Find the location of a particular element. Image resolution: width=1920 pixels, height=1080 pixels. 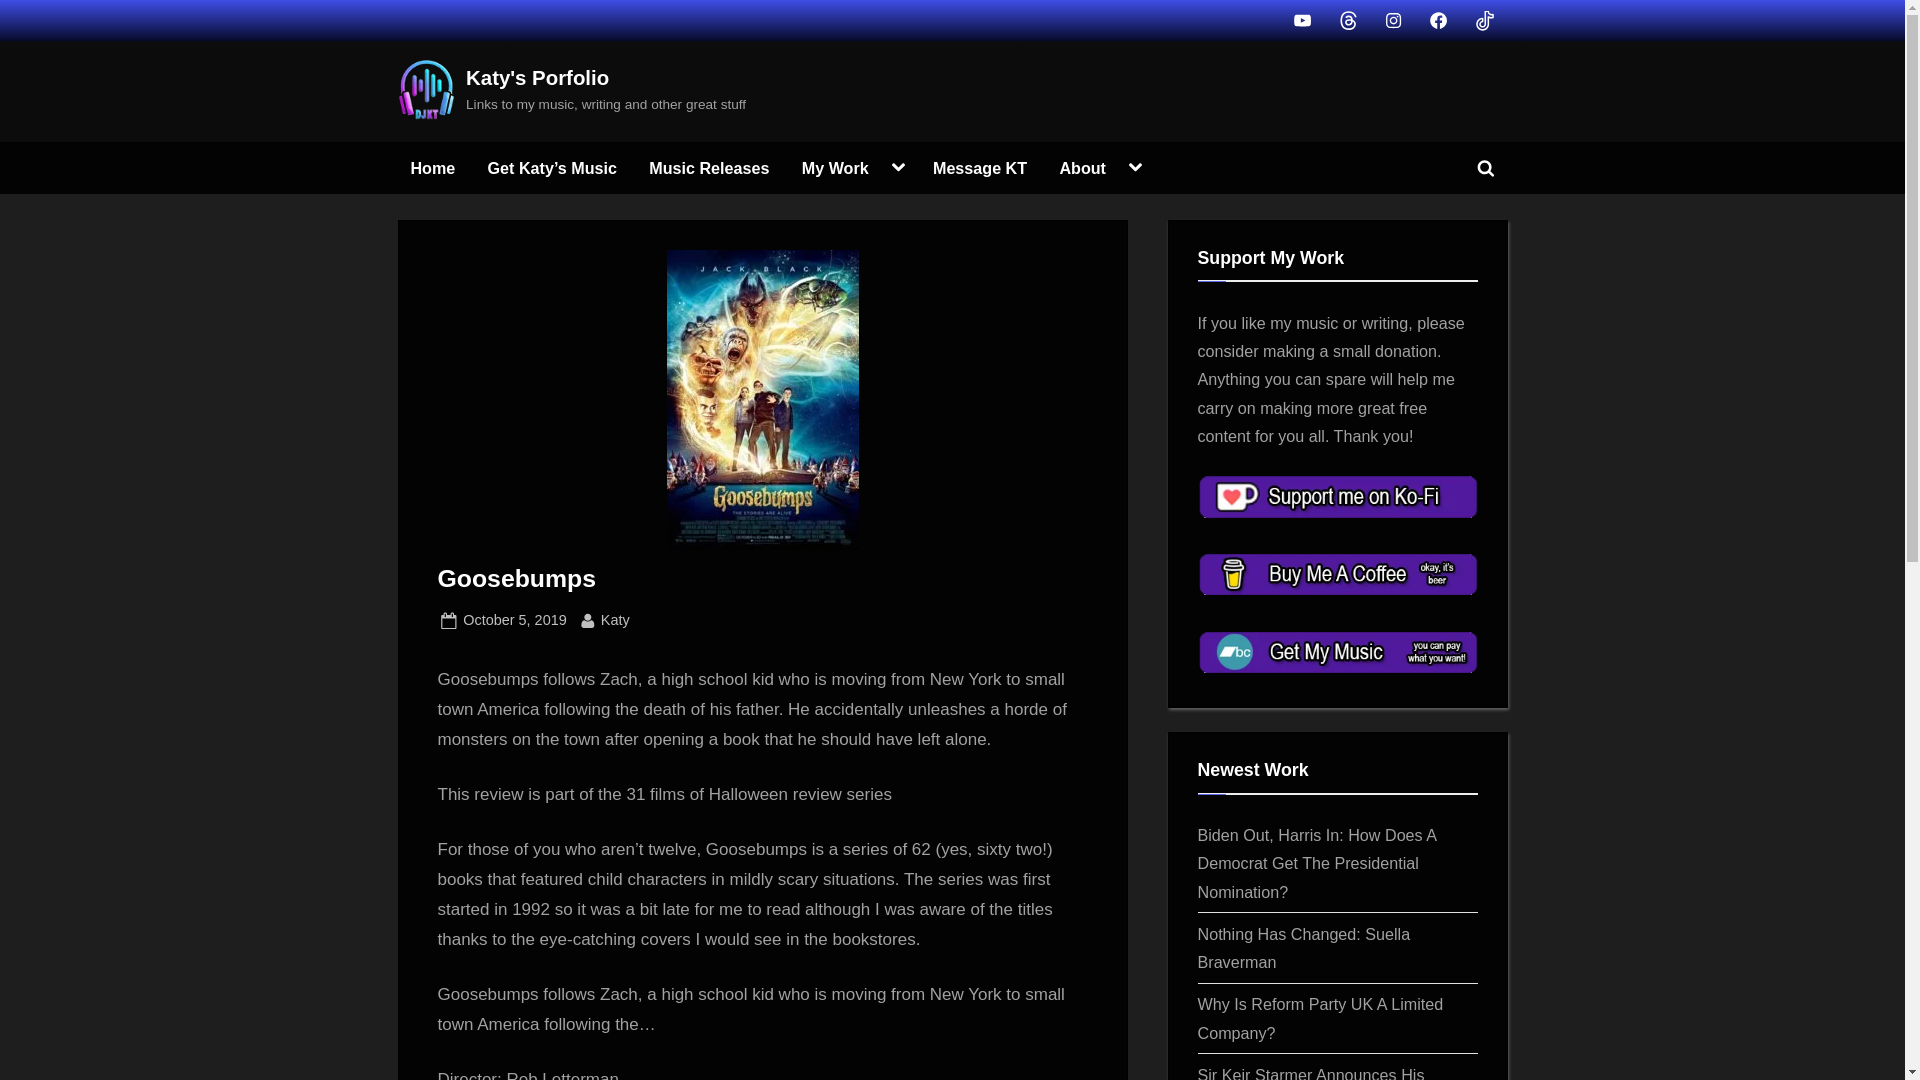

About is located at coordinates (514, 620).